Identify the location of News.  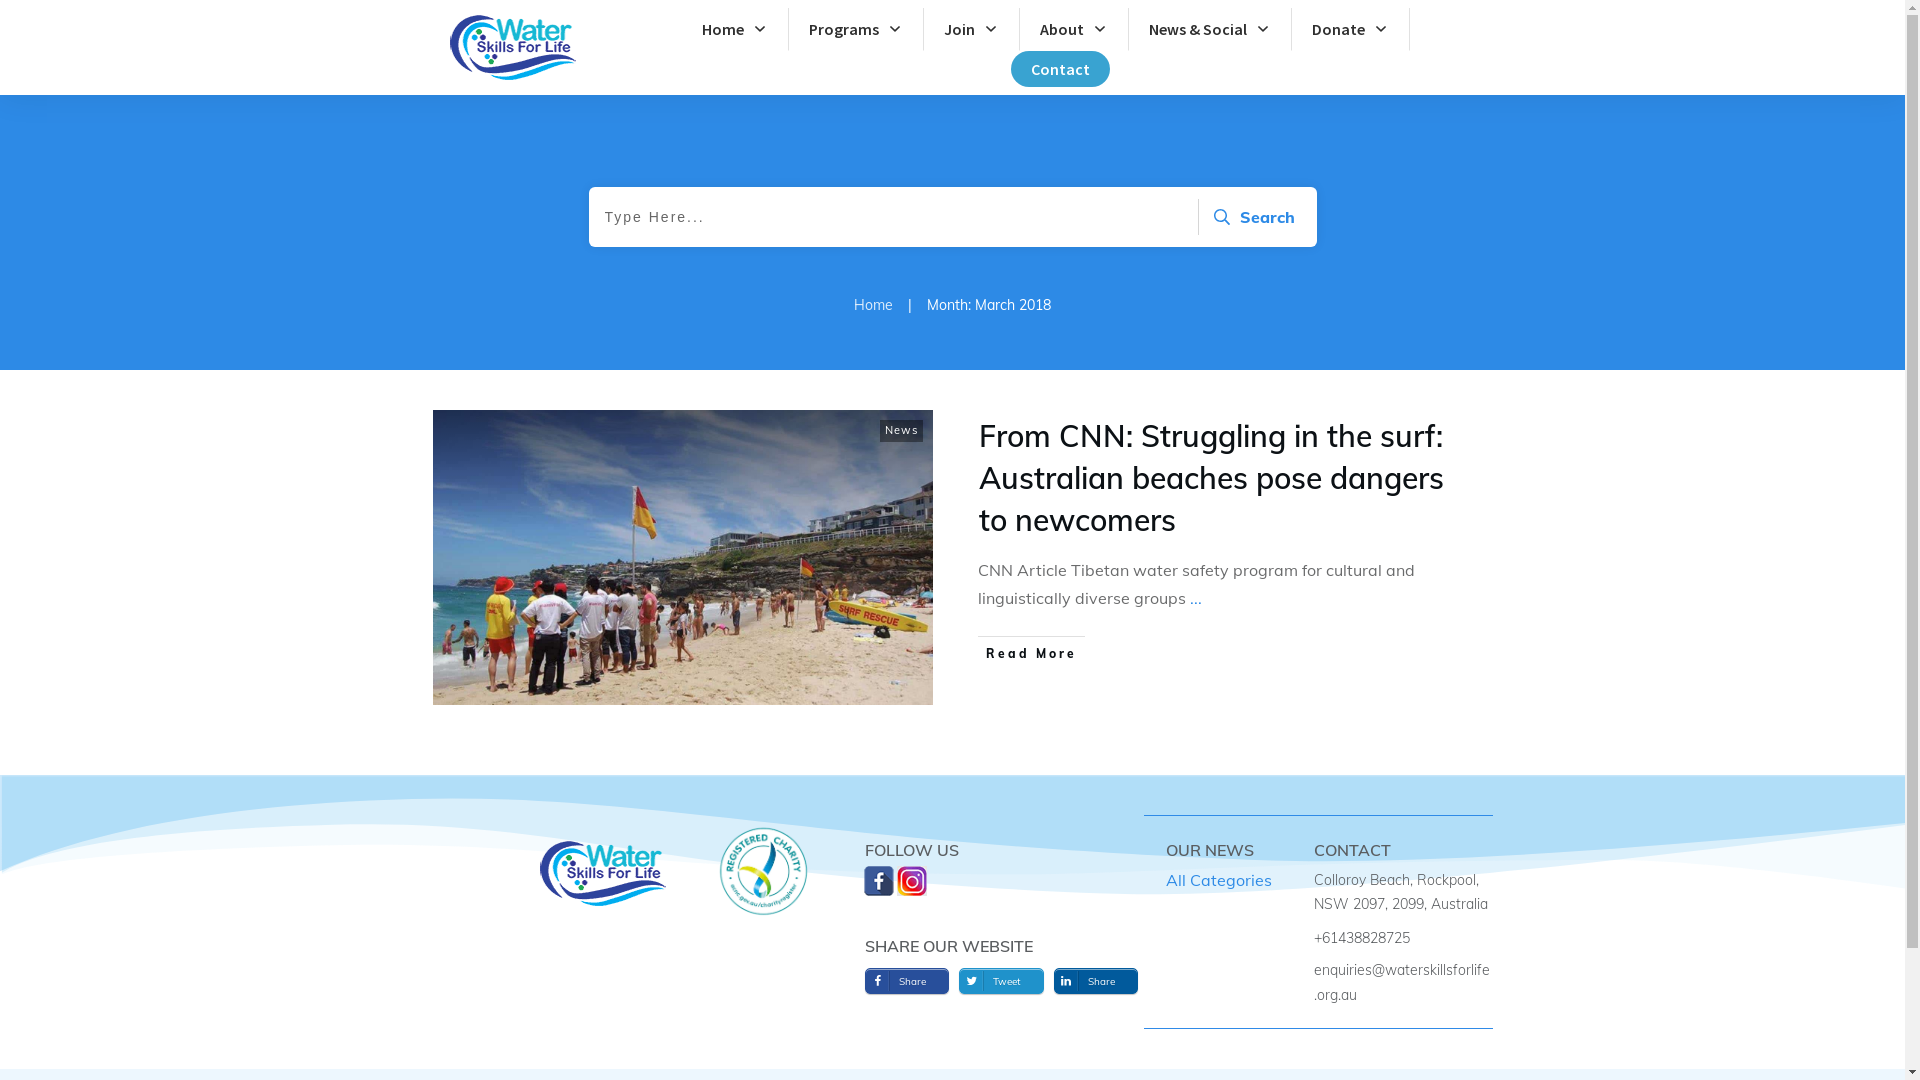
(900, 430).